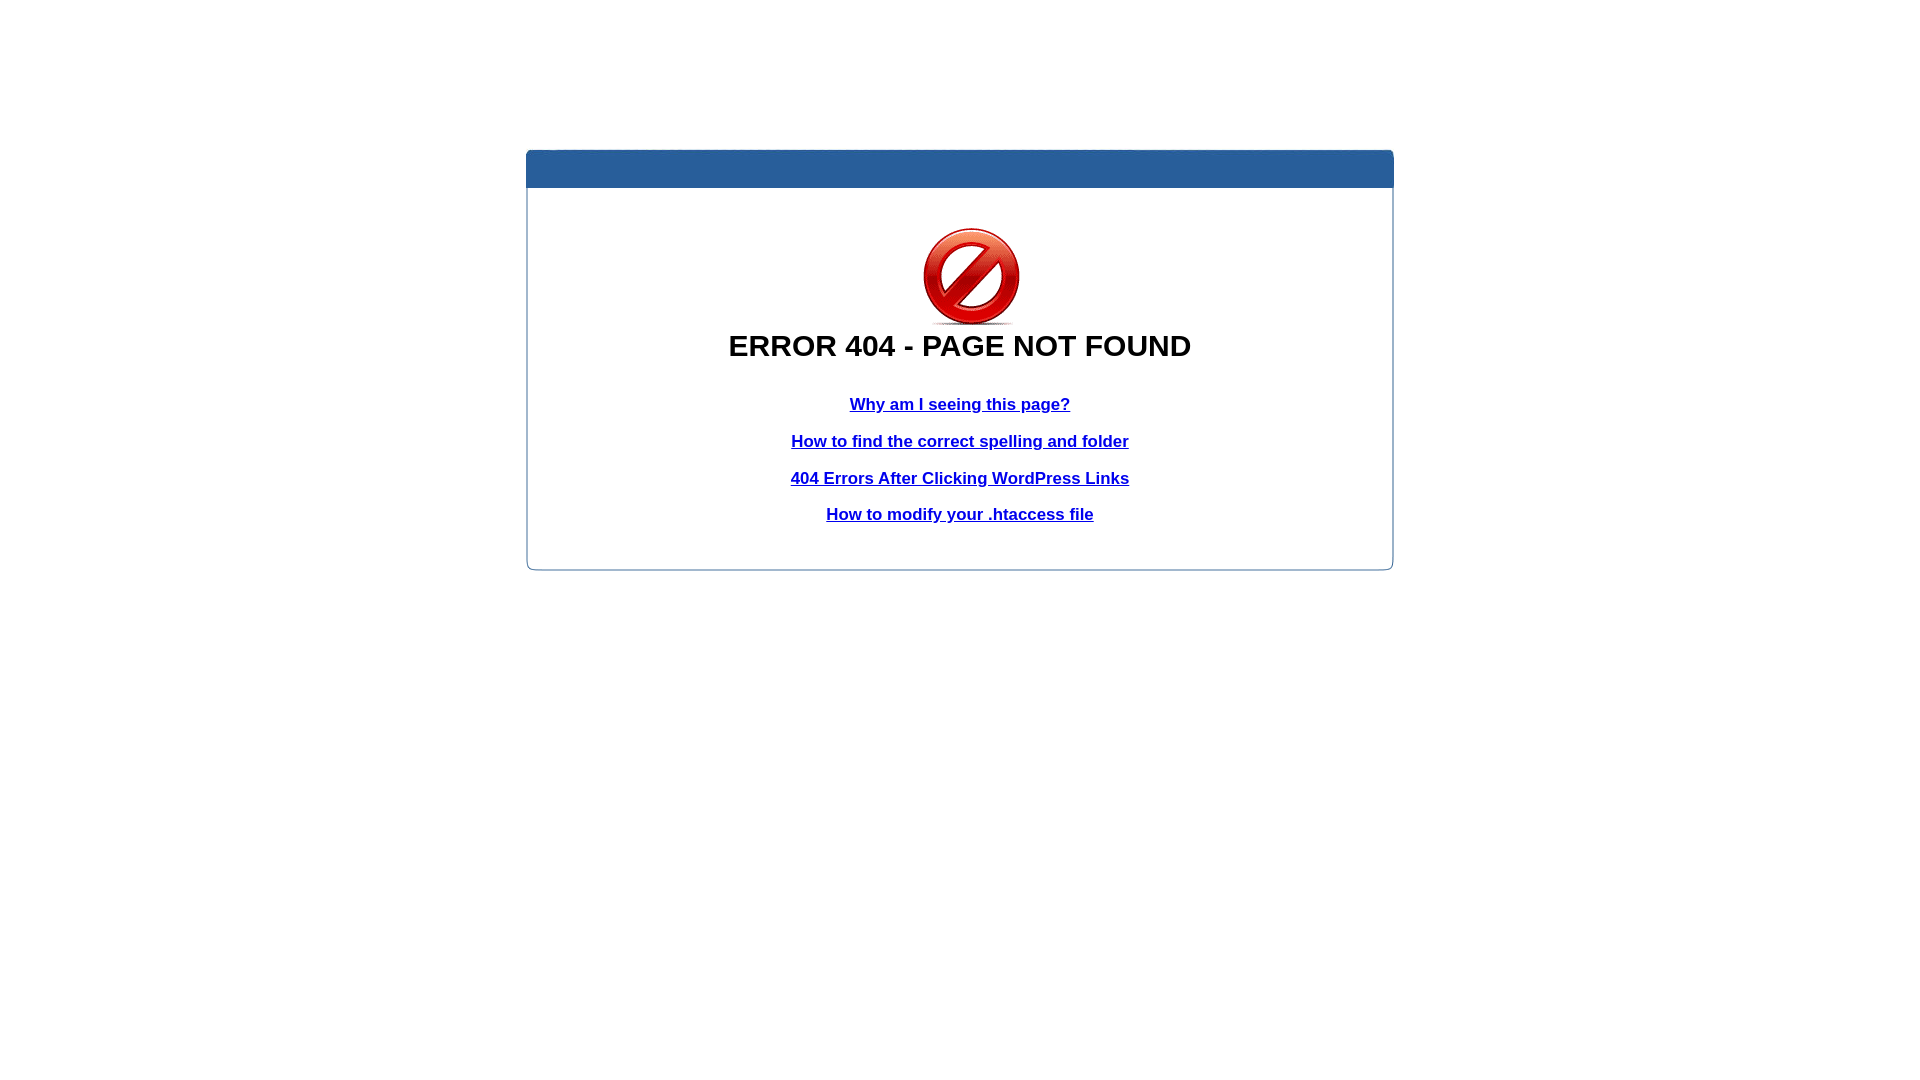 The height and width of the screenshot is (1080, 1920). Describe the element at coordinates (960, 478) in the screenshot. I see `404 Errors After Clicking WordPress Links` at that location.